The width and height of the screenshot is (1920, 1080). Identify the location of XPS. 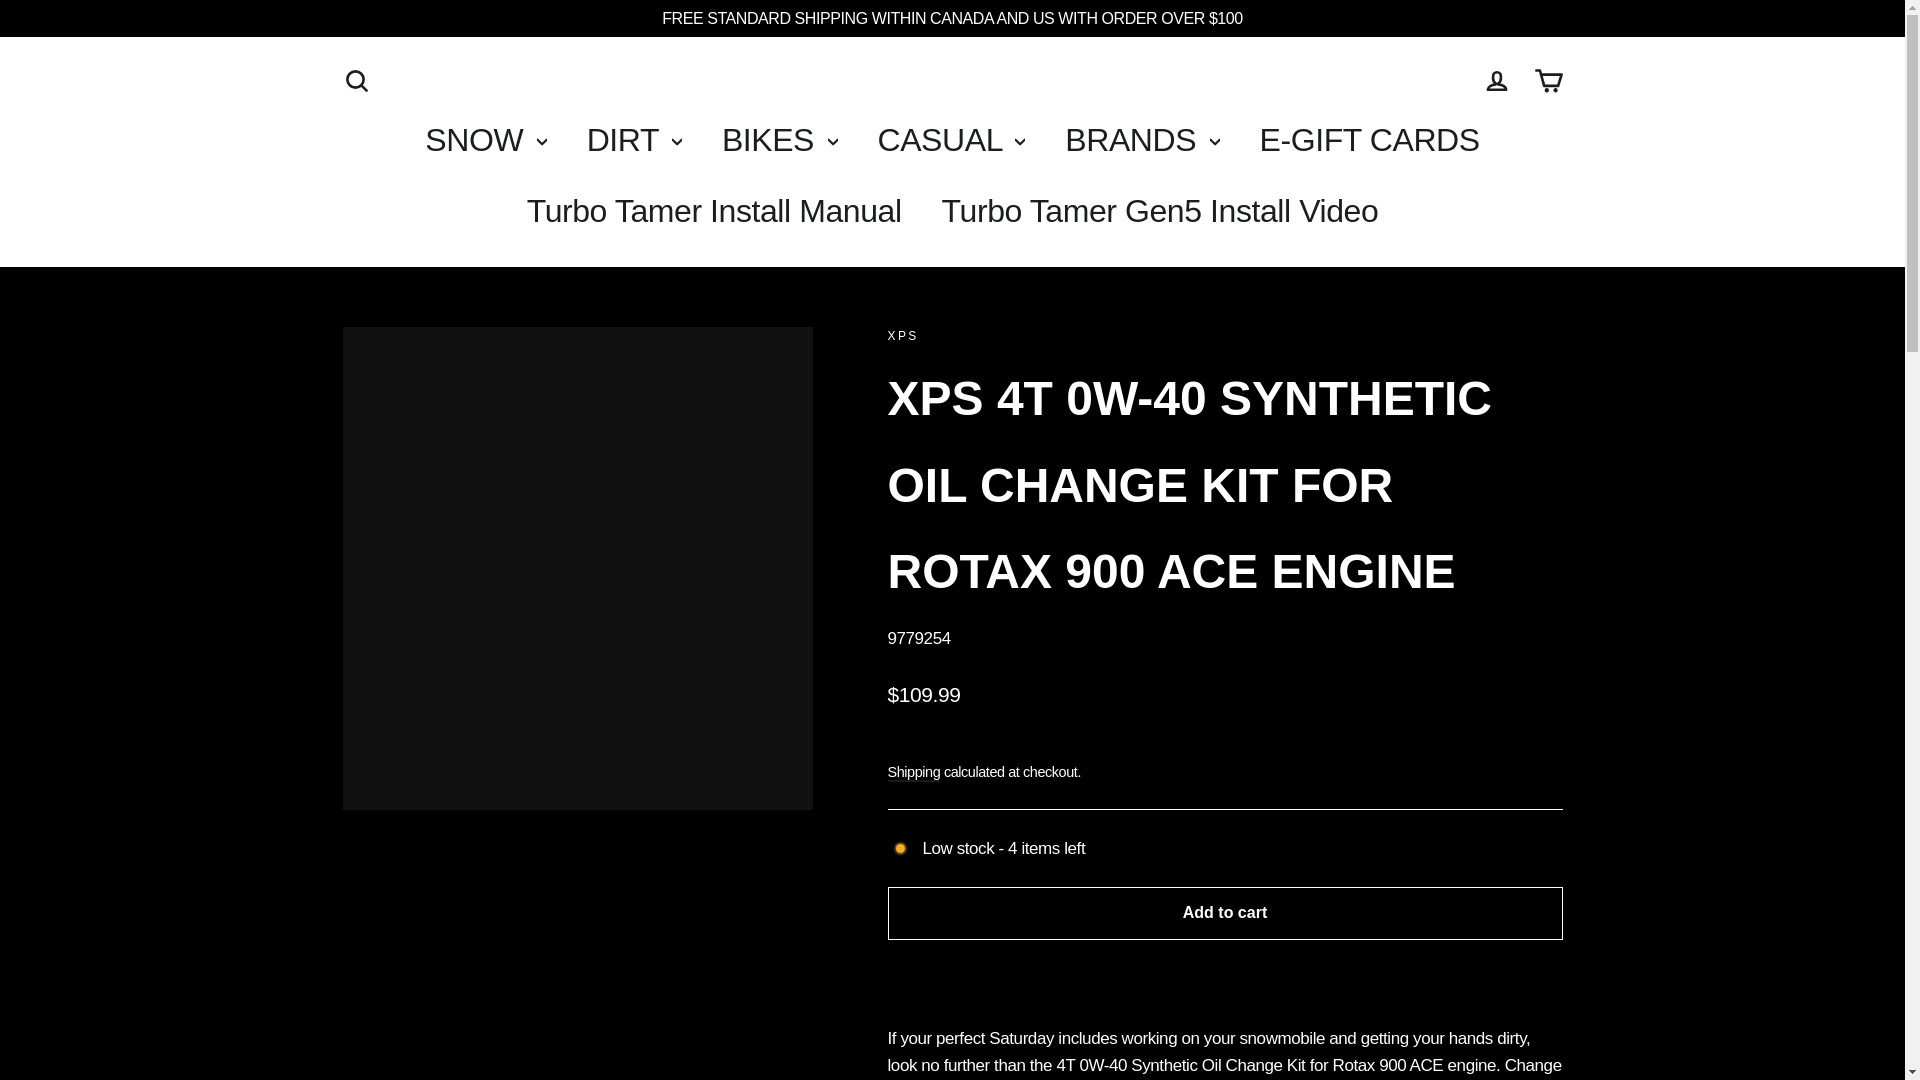
(903, 336).